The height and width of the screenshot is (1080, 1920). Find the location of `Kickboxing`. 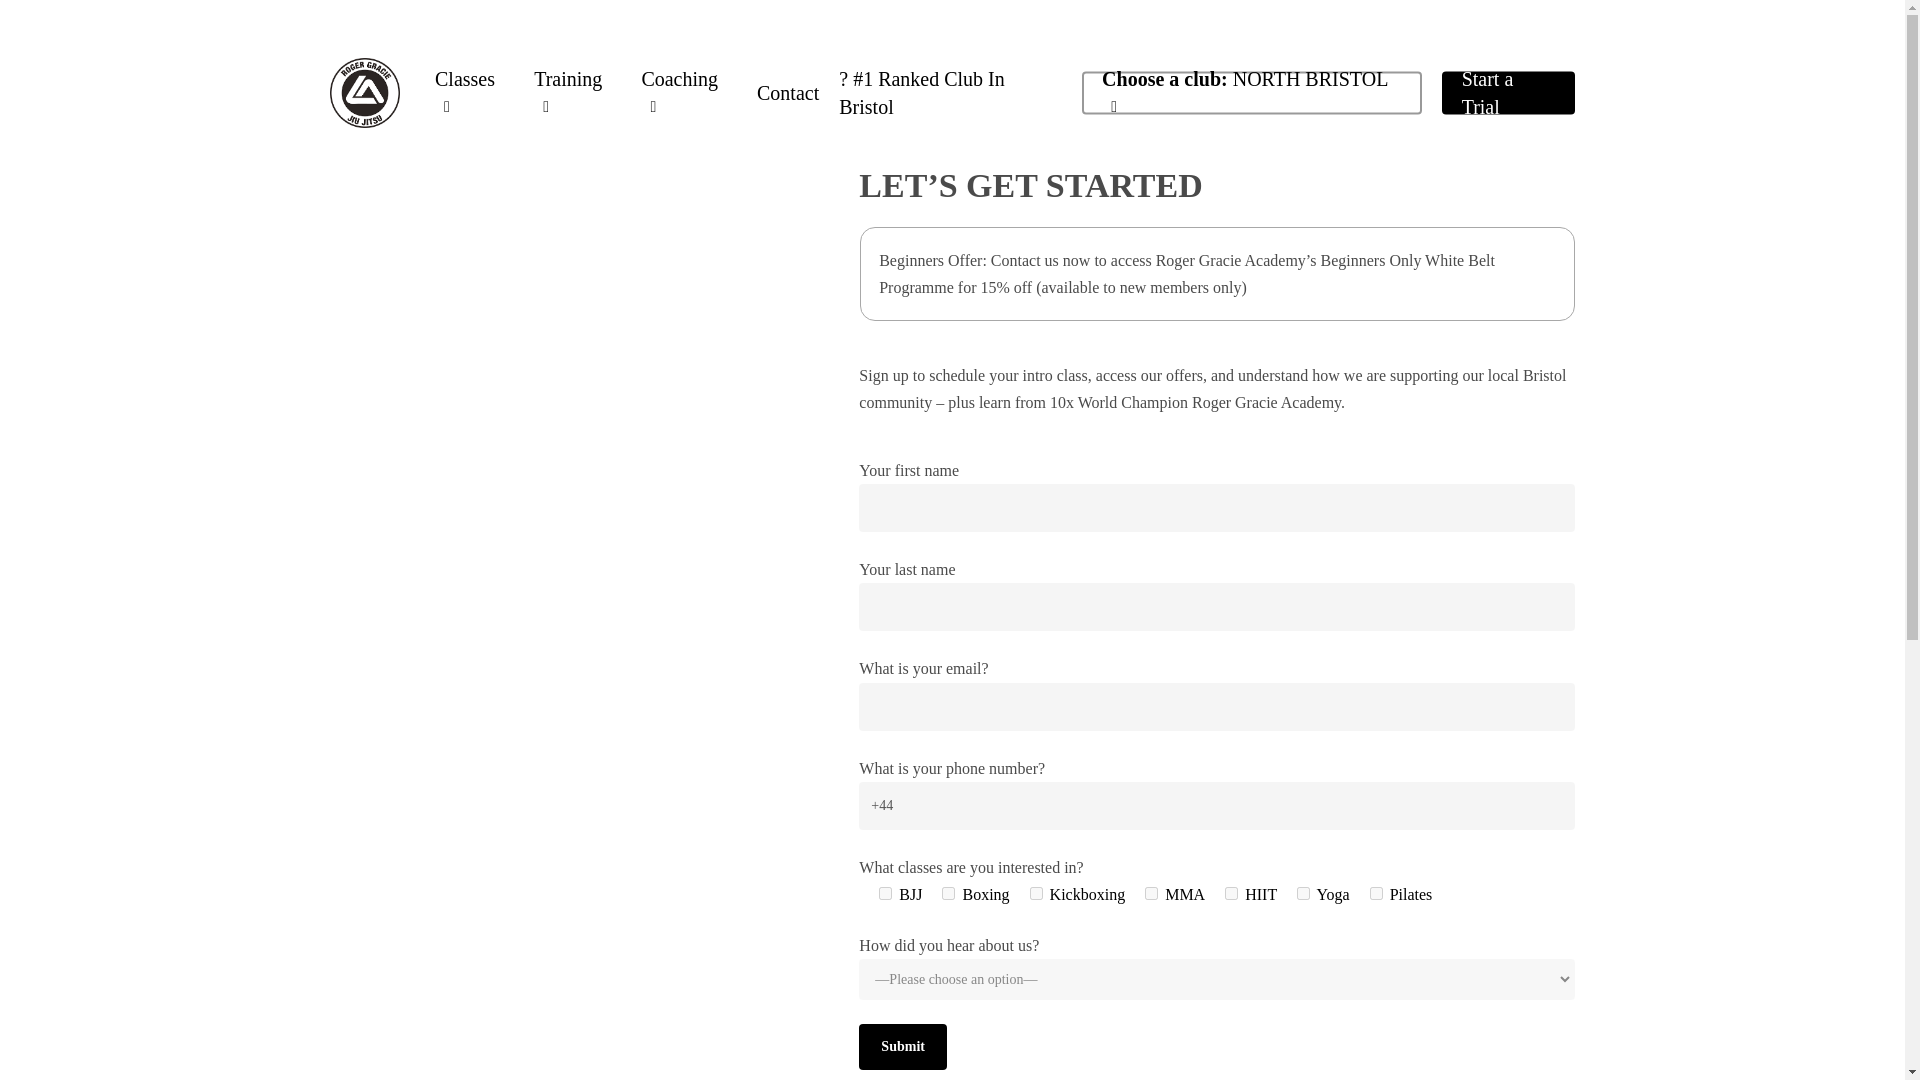

Kickboxing is located at coordinates (1036, 892).